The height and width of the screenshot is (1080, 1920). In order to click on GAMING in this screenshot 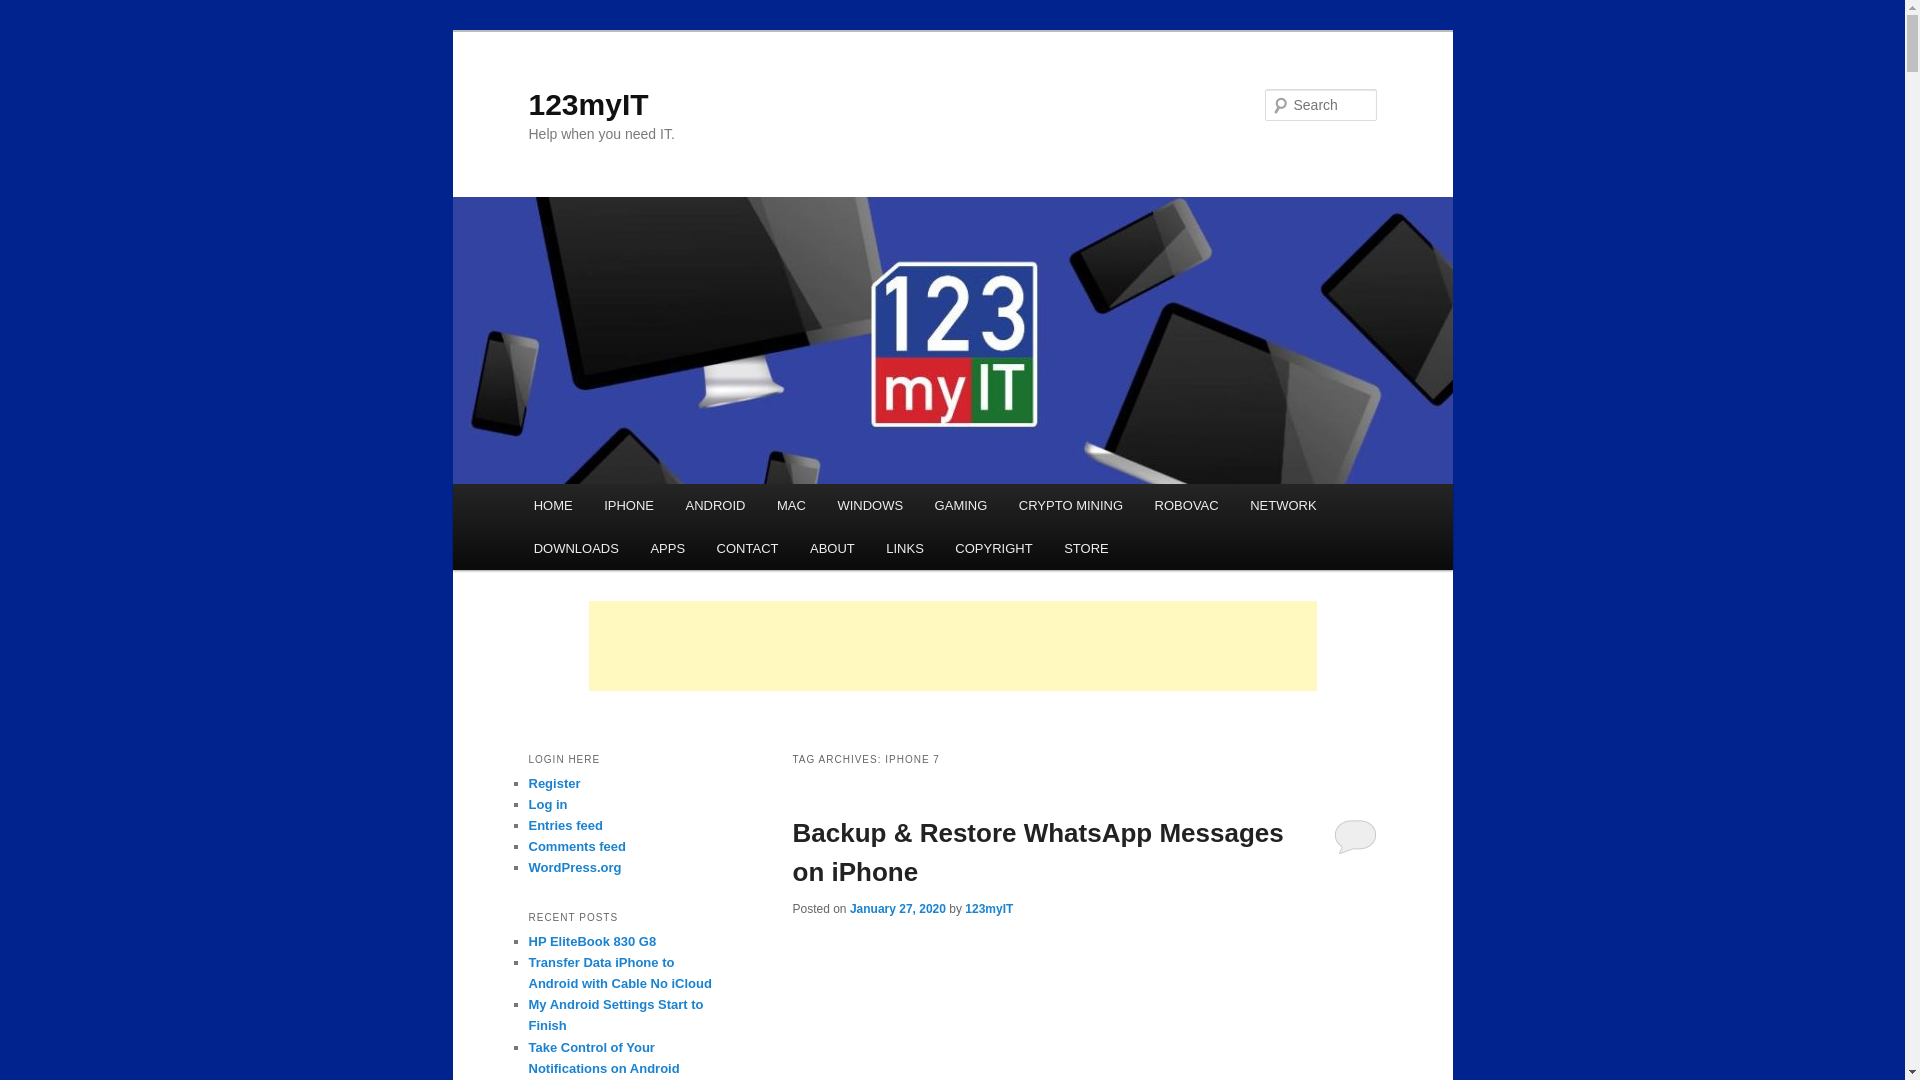, I will do `click(960, 505)`.